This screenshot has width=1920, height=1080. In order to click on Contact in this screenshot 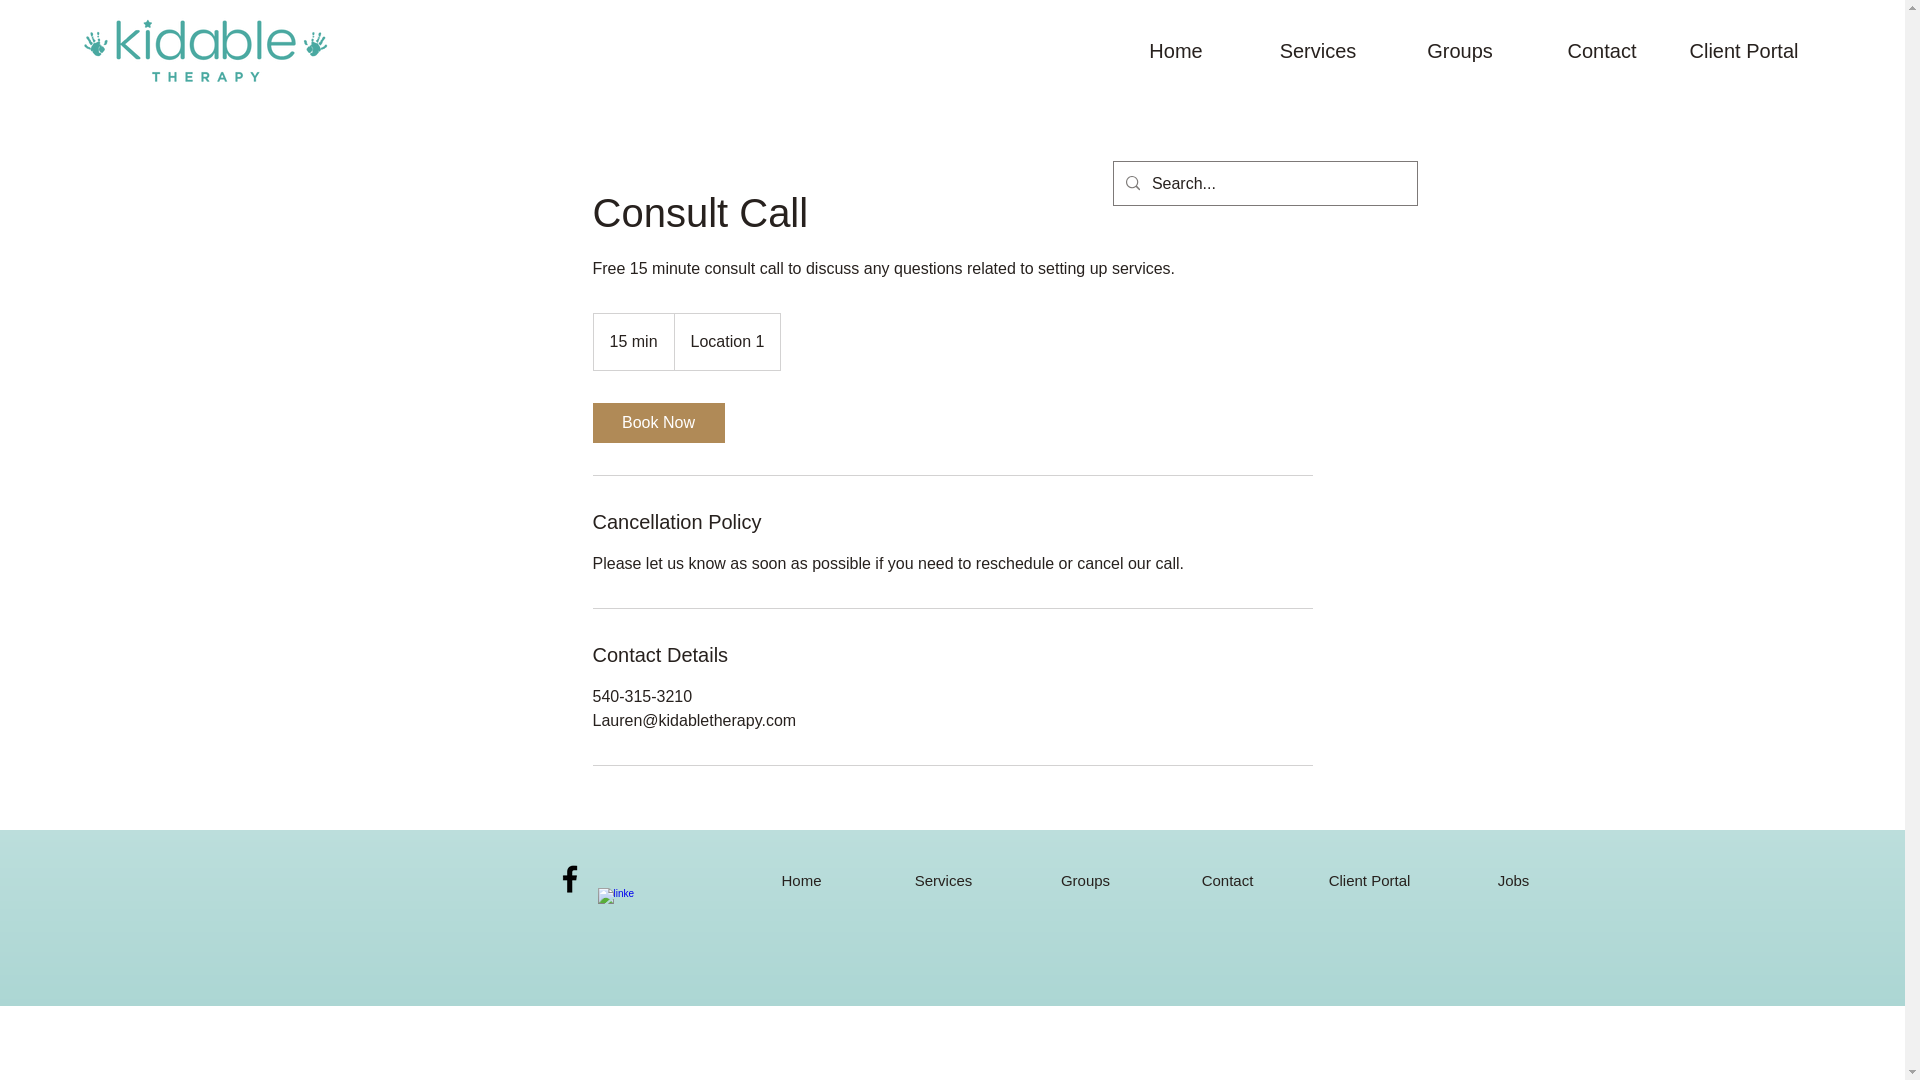, I will do `click(1226, 880)`.